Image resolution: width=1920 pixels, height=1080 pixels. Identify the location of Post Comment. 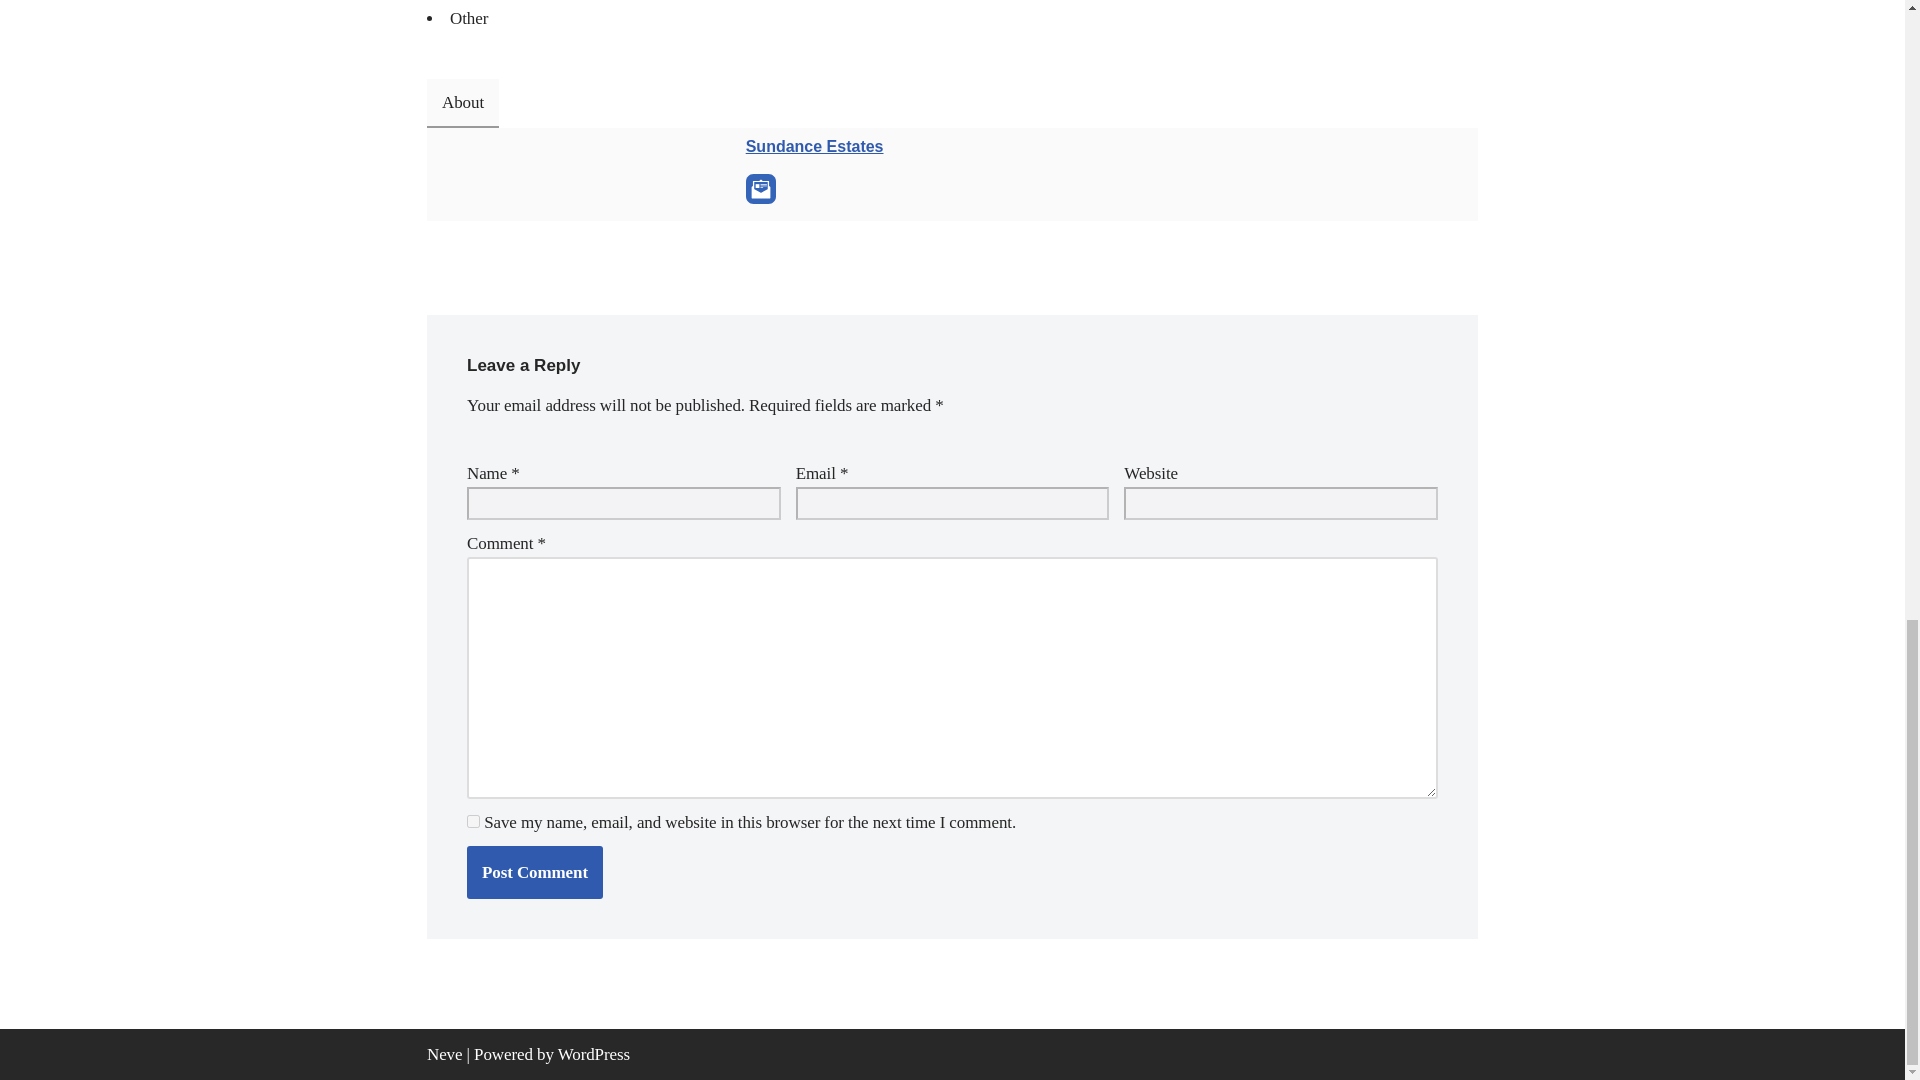
(534, 872).